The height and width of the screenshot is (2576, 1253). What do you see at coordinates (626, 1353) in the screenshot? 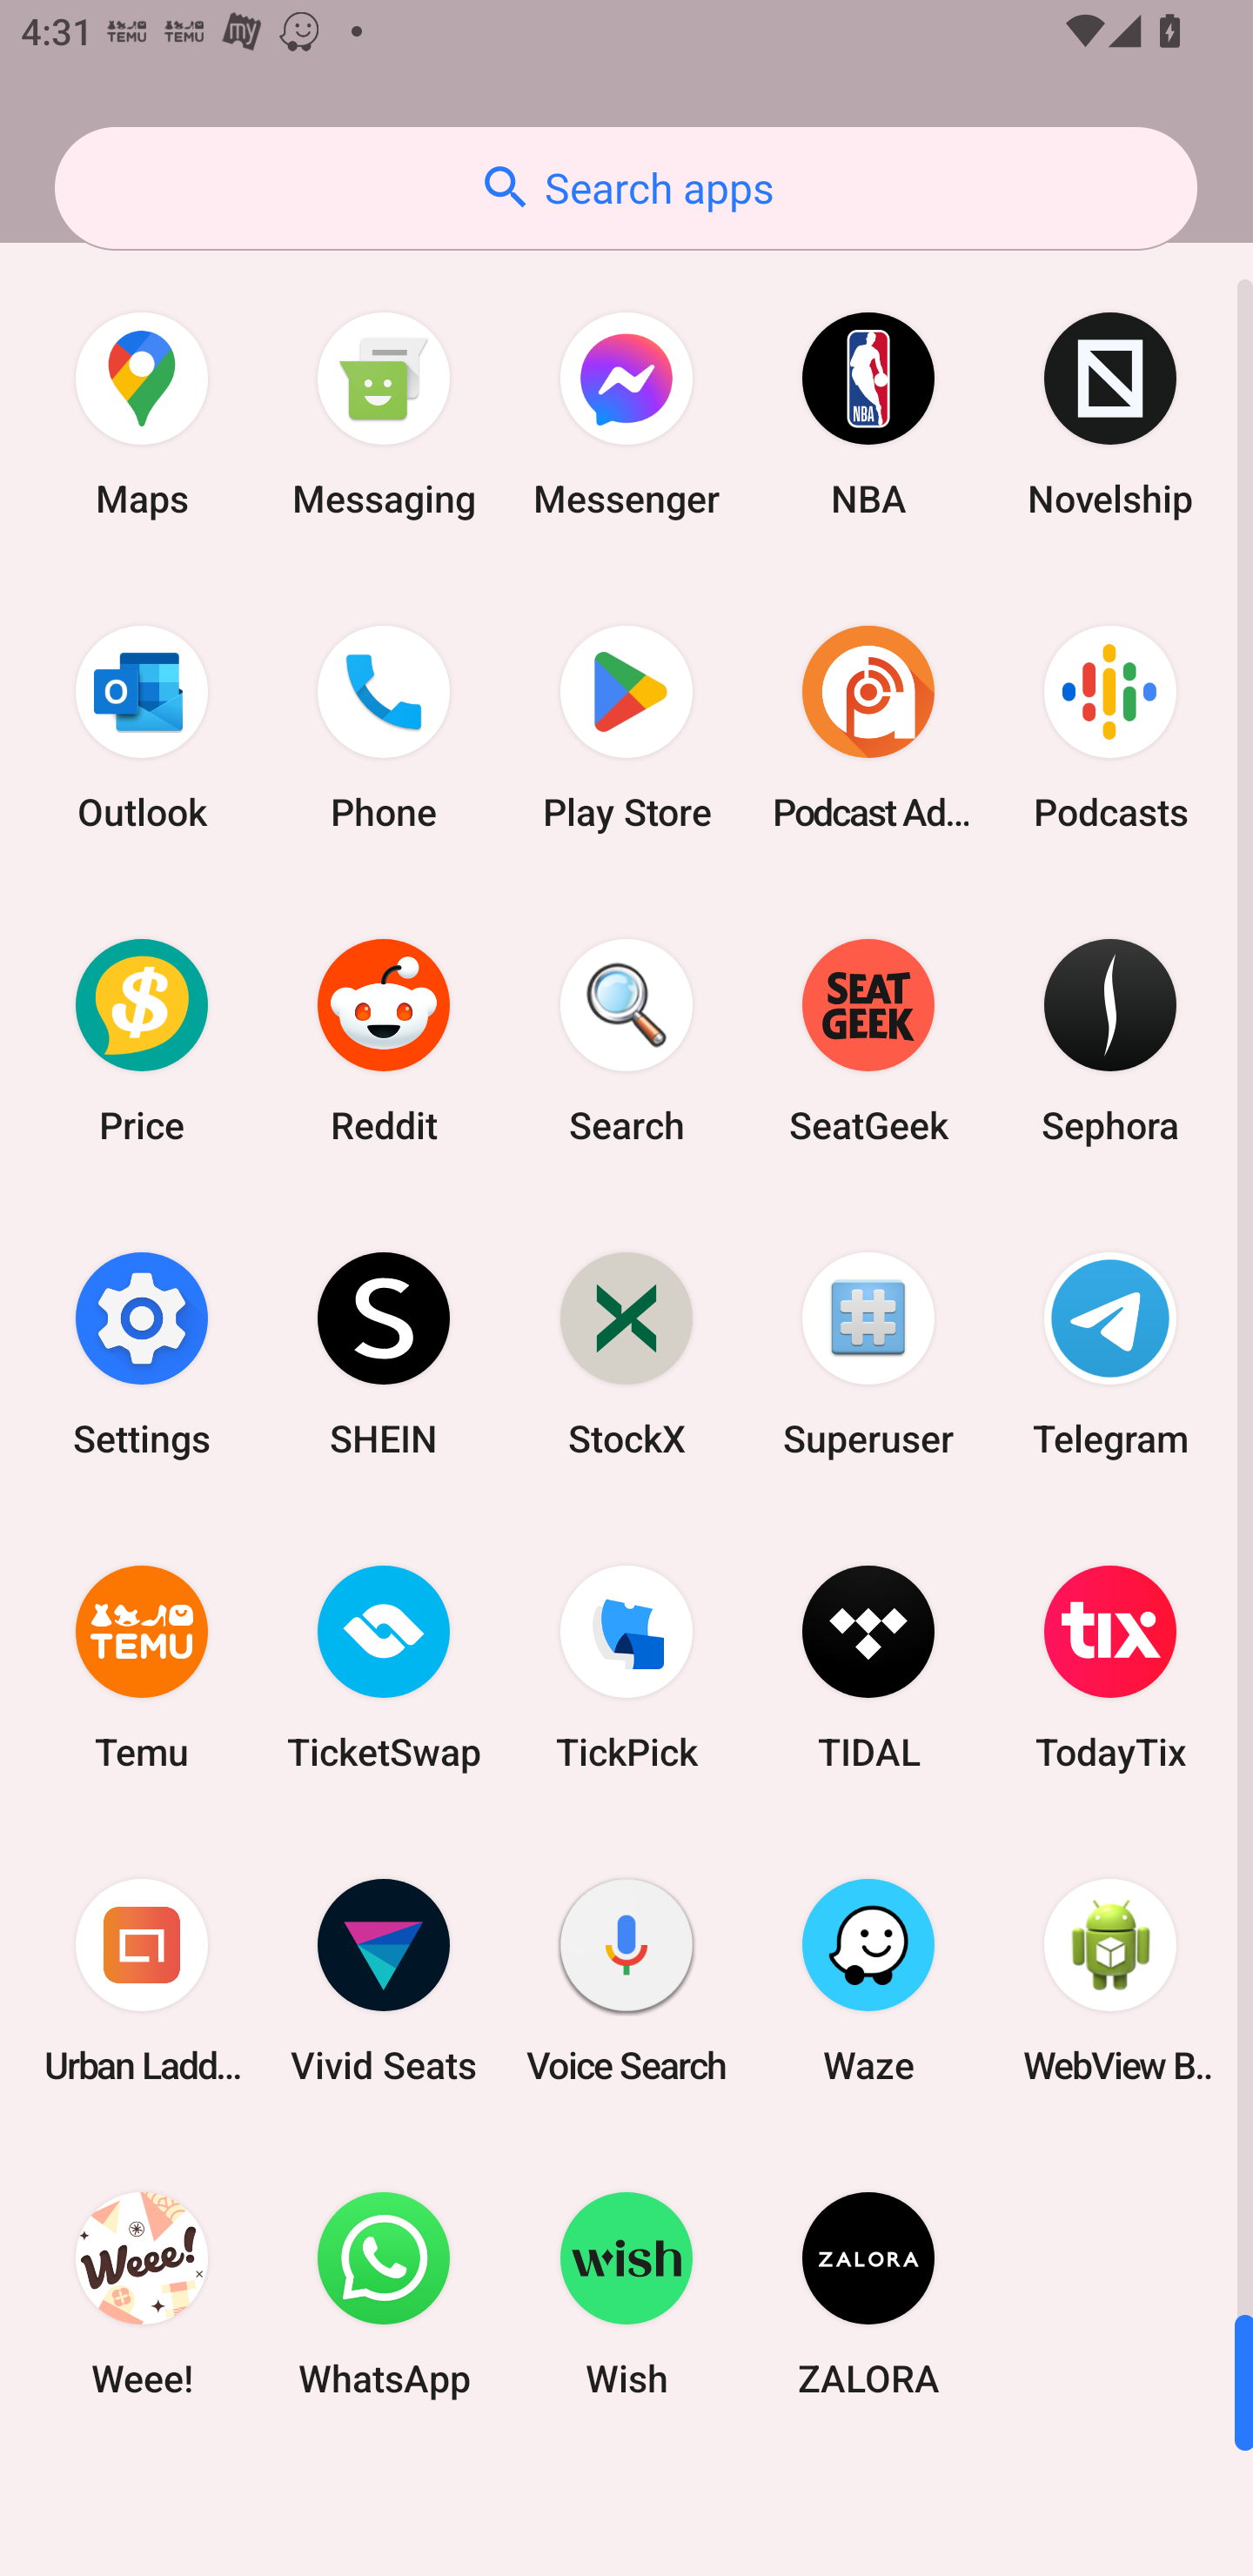
I see `StockX` at bounding box center [626, 1353].